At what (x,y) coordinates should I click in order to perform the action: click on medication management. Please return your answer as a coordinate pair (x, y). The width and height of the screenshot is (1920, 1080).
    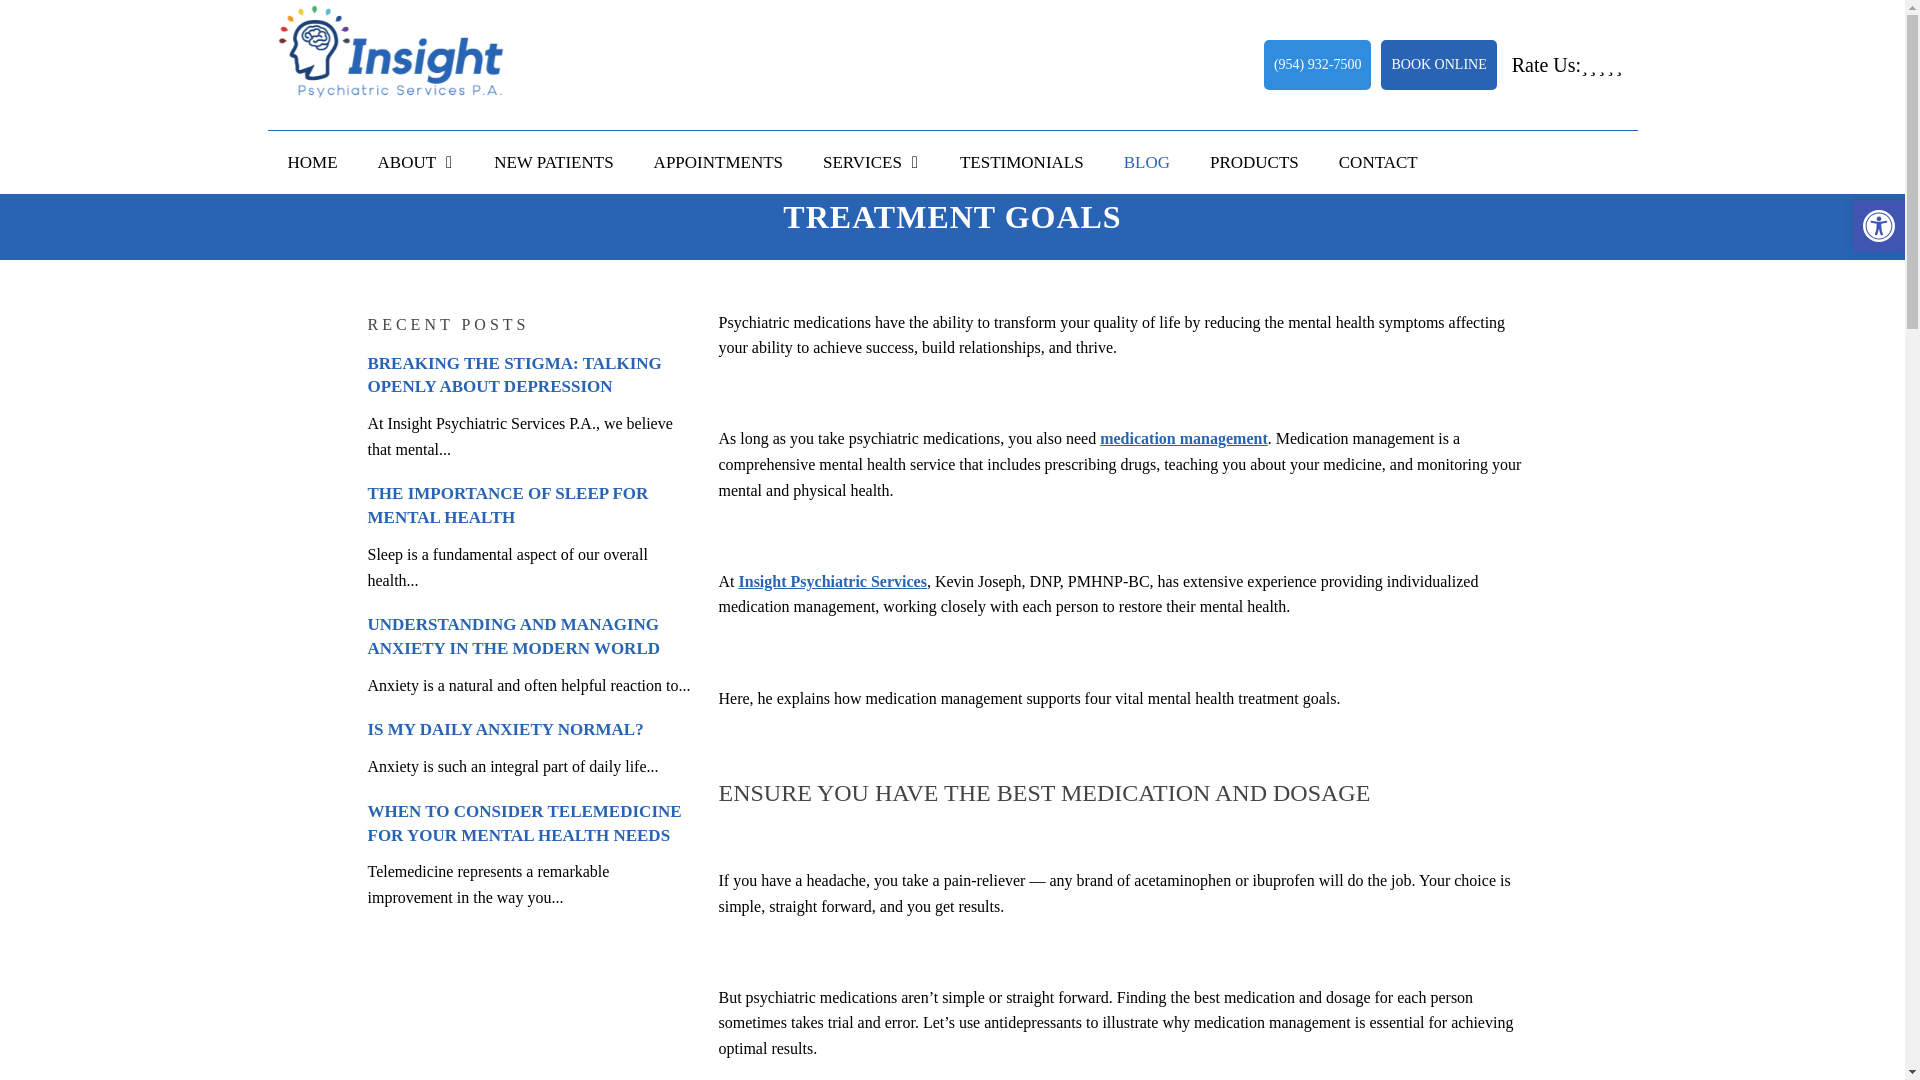
    Looking at the image, I should click on (1184, 438).